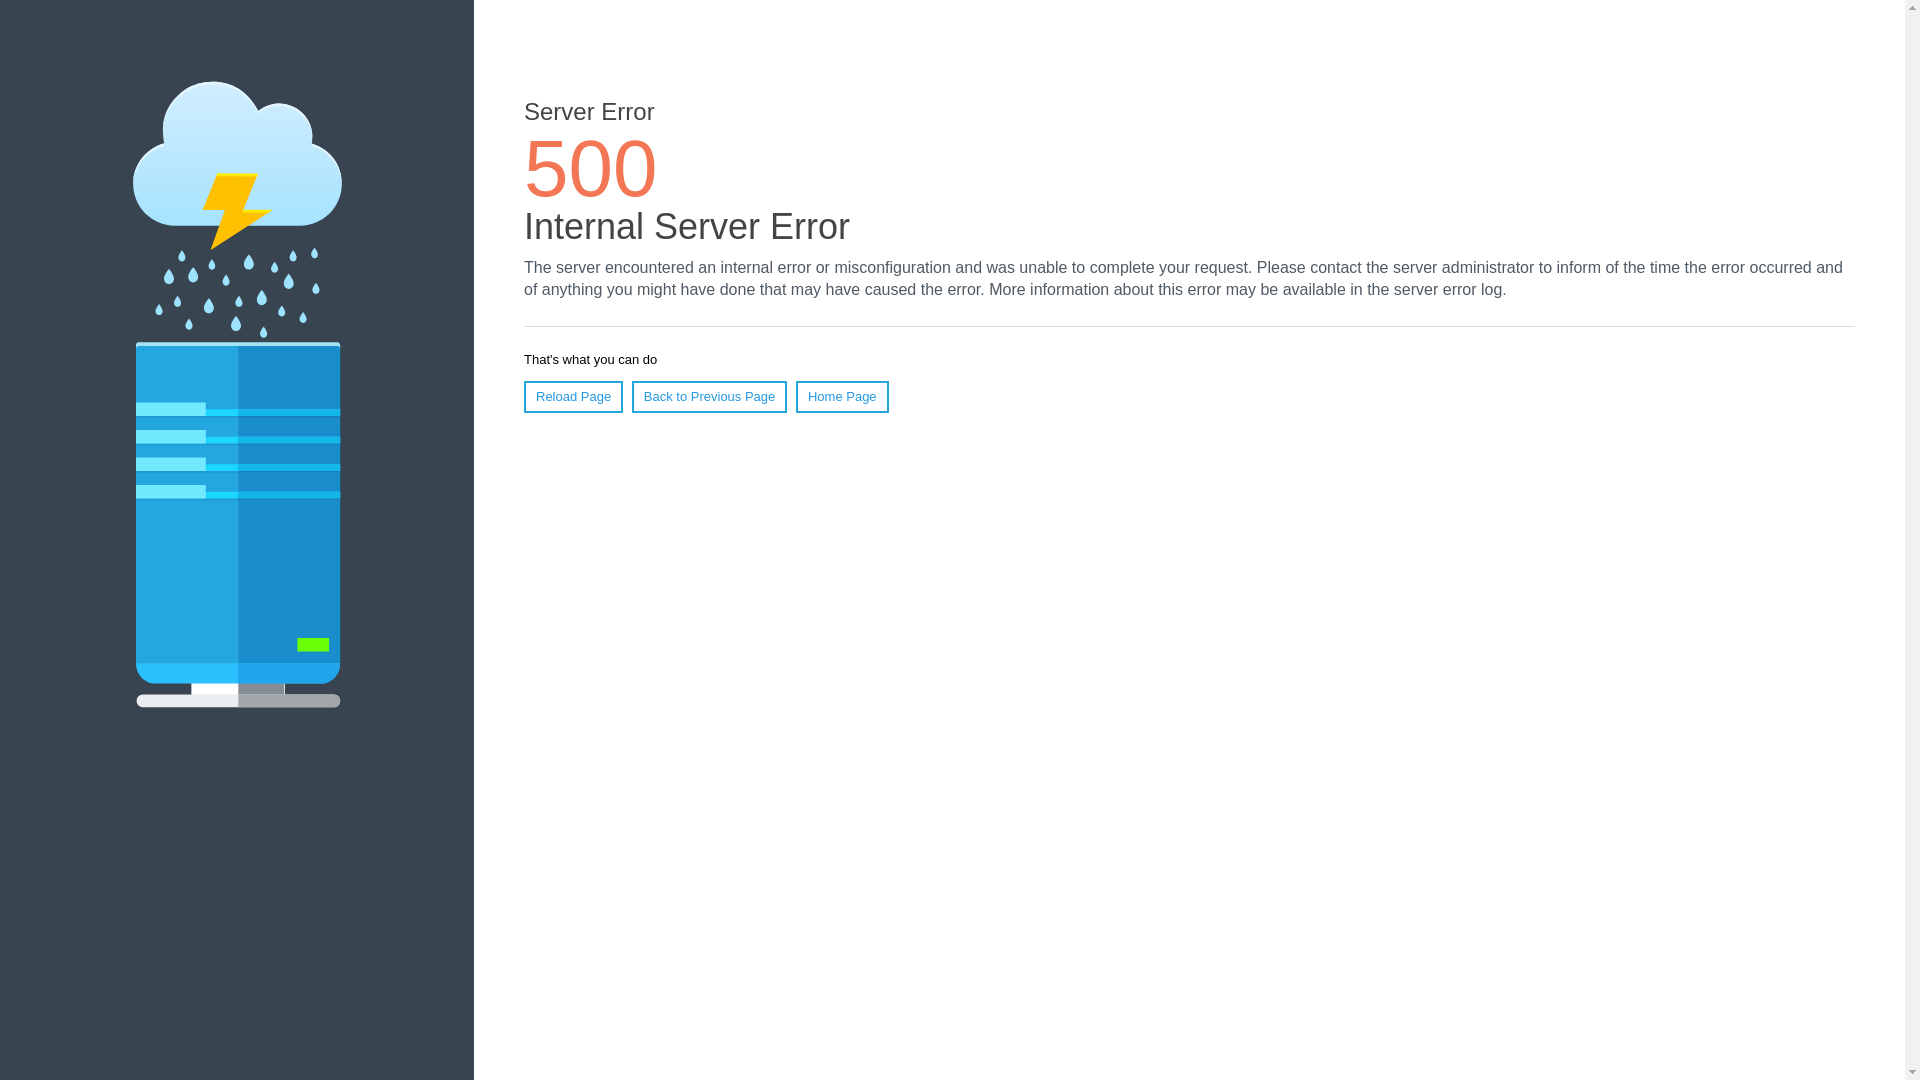  I want to click on Home Page, so click(842, 396).